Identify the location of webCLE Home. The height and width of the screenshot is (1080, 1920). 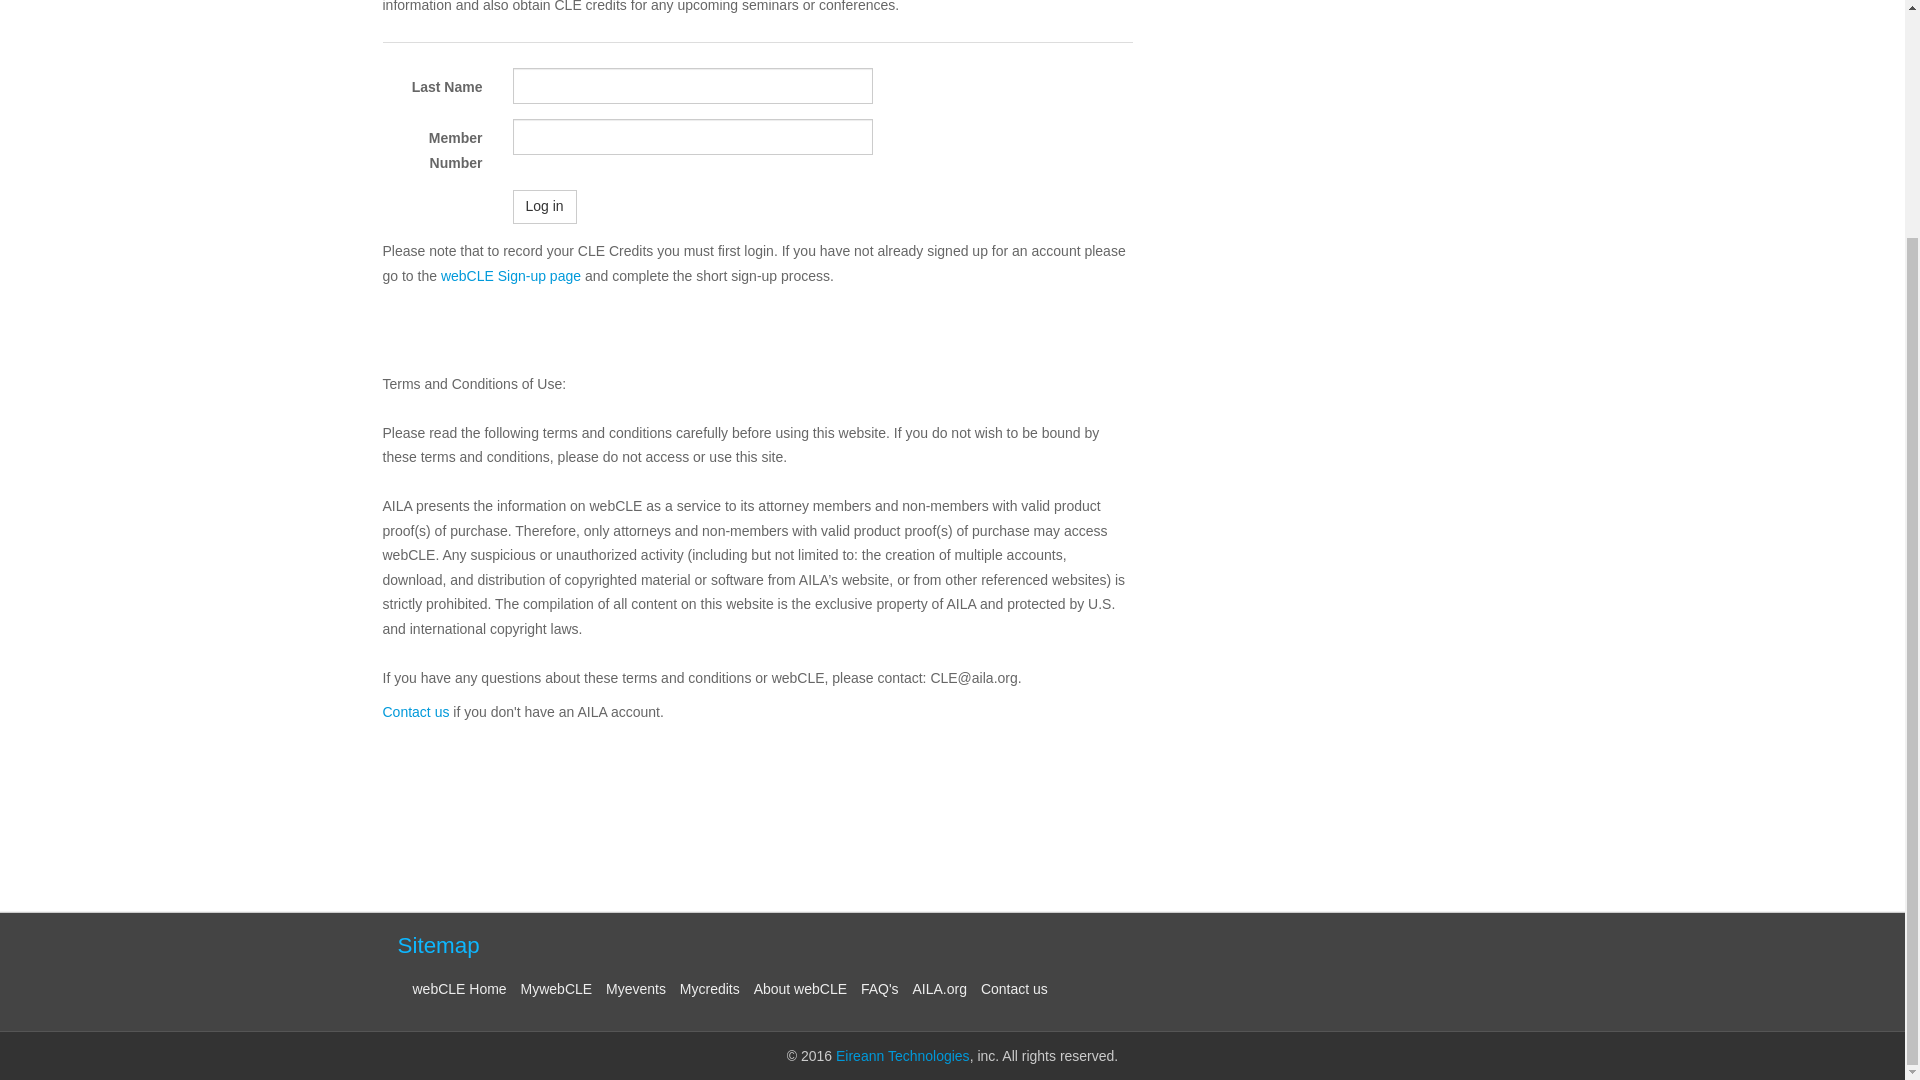
(459, 988).